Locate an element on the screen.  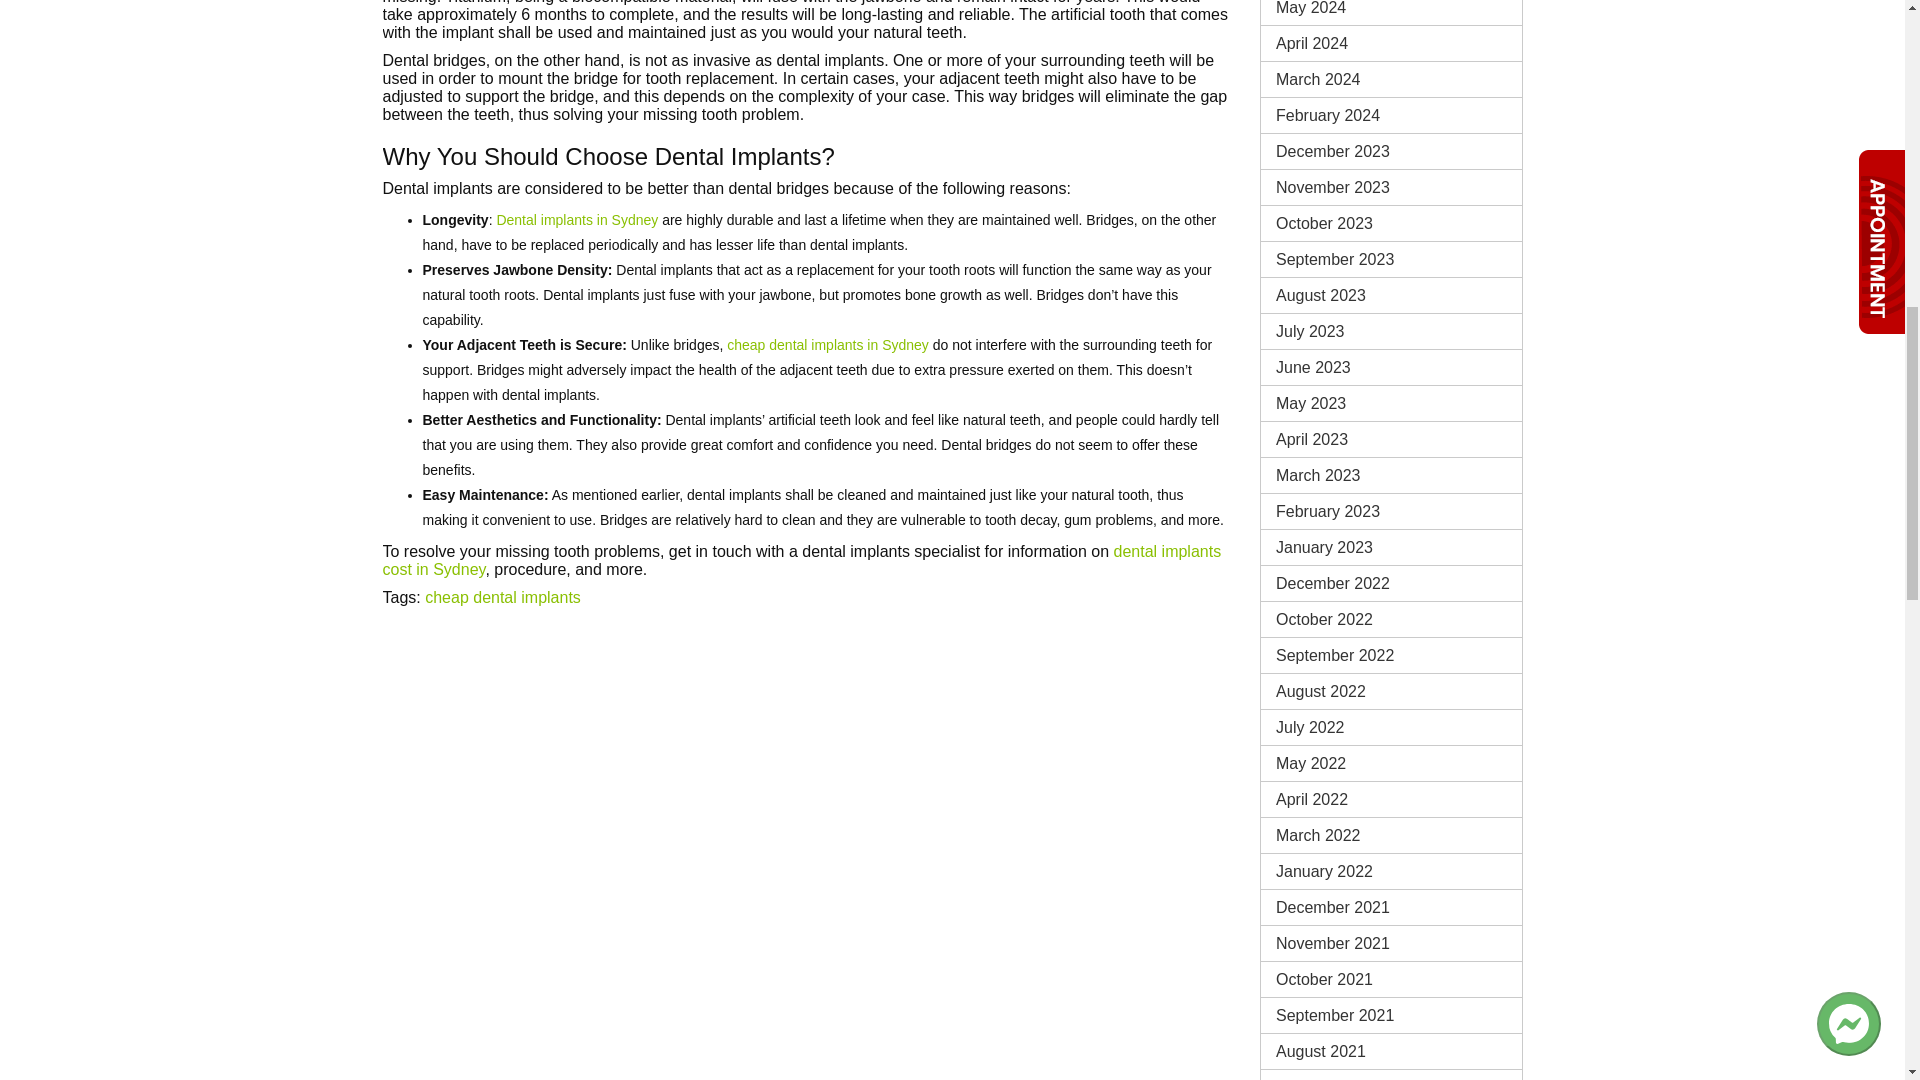
February 2024 is located at coordinates (1392, 115).